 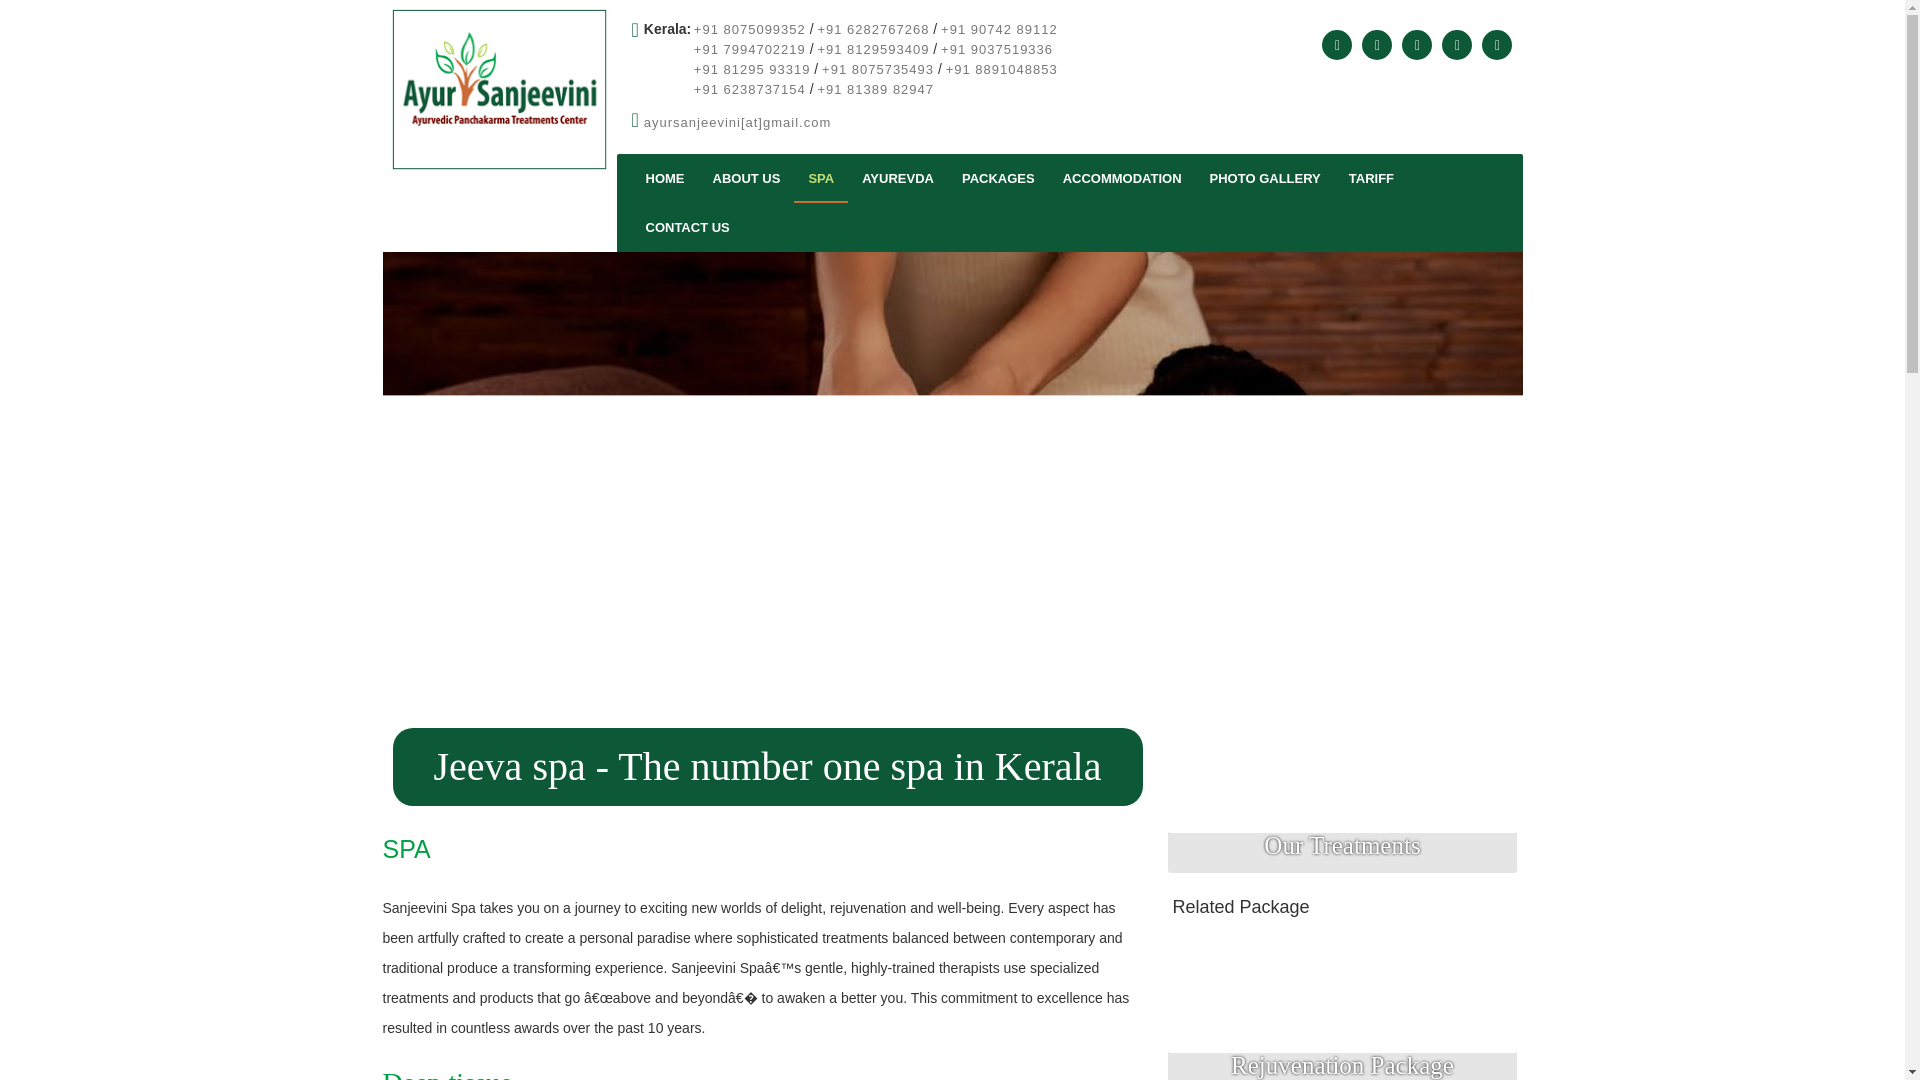 What do you see at coordinates (688, 227) in the screenshot?
I see `CONTACT US` at bounding box center [688, 227].